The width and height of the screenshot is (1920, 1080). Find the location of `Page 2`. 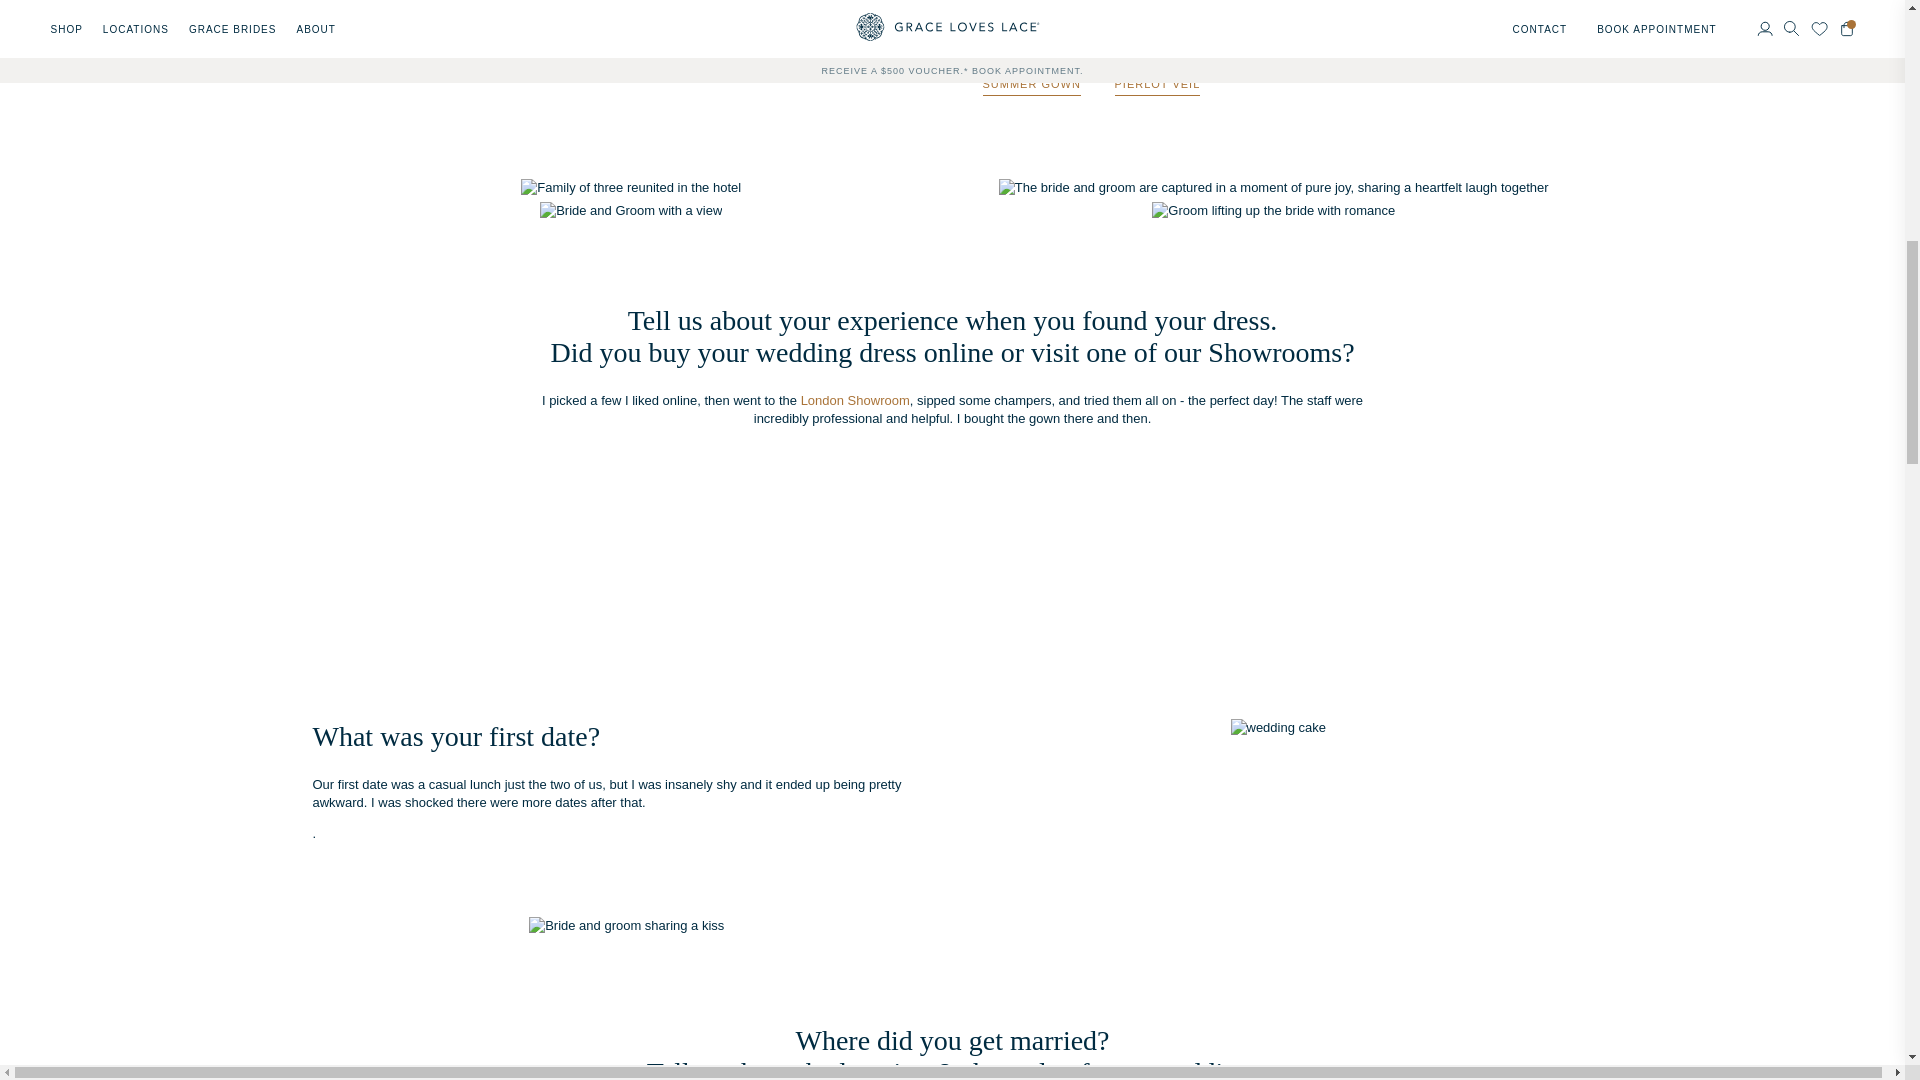

Page 2 is located at coordinates (952, 410).